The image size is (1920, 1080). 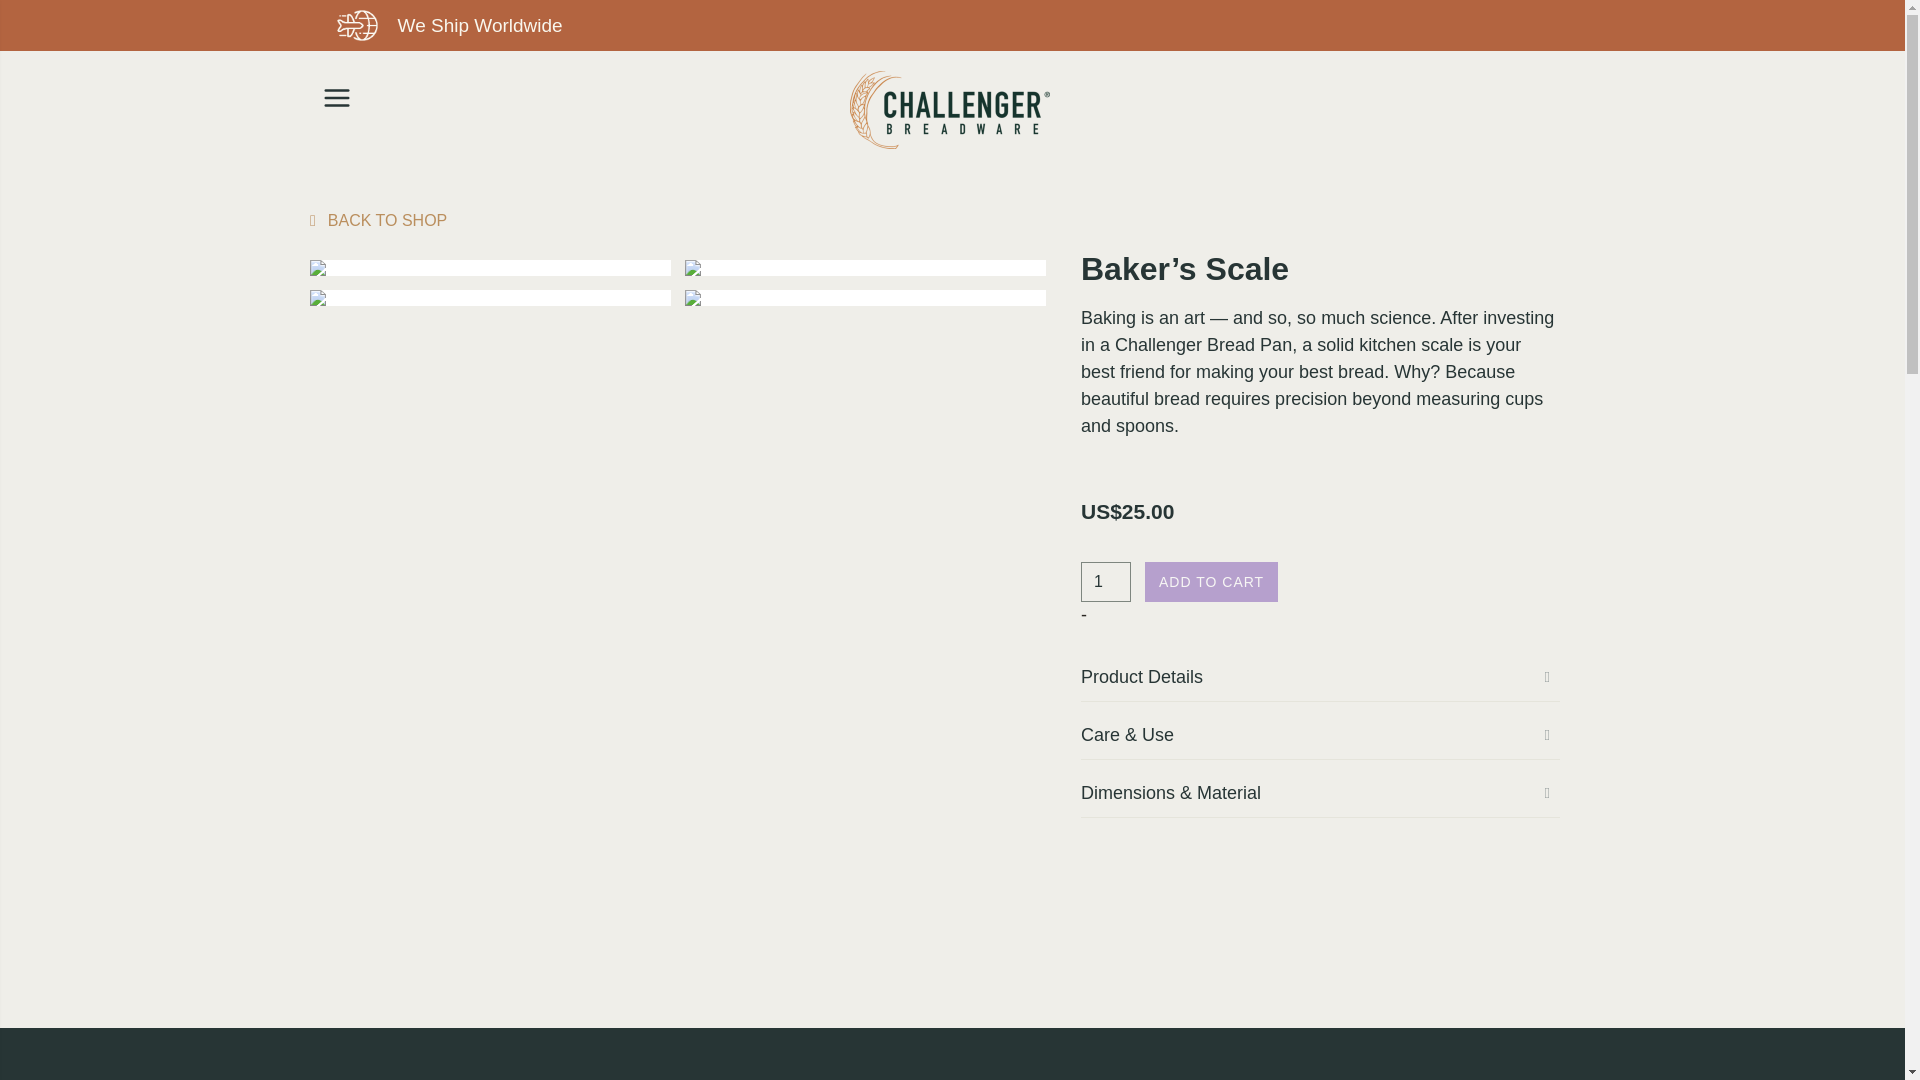 What do you see at coordinates (866, 298) in the screenshot?
I see `Challenger-Bakers-scale-salt-sprinkle` at bounding box center [866, 298].